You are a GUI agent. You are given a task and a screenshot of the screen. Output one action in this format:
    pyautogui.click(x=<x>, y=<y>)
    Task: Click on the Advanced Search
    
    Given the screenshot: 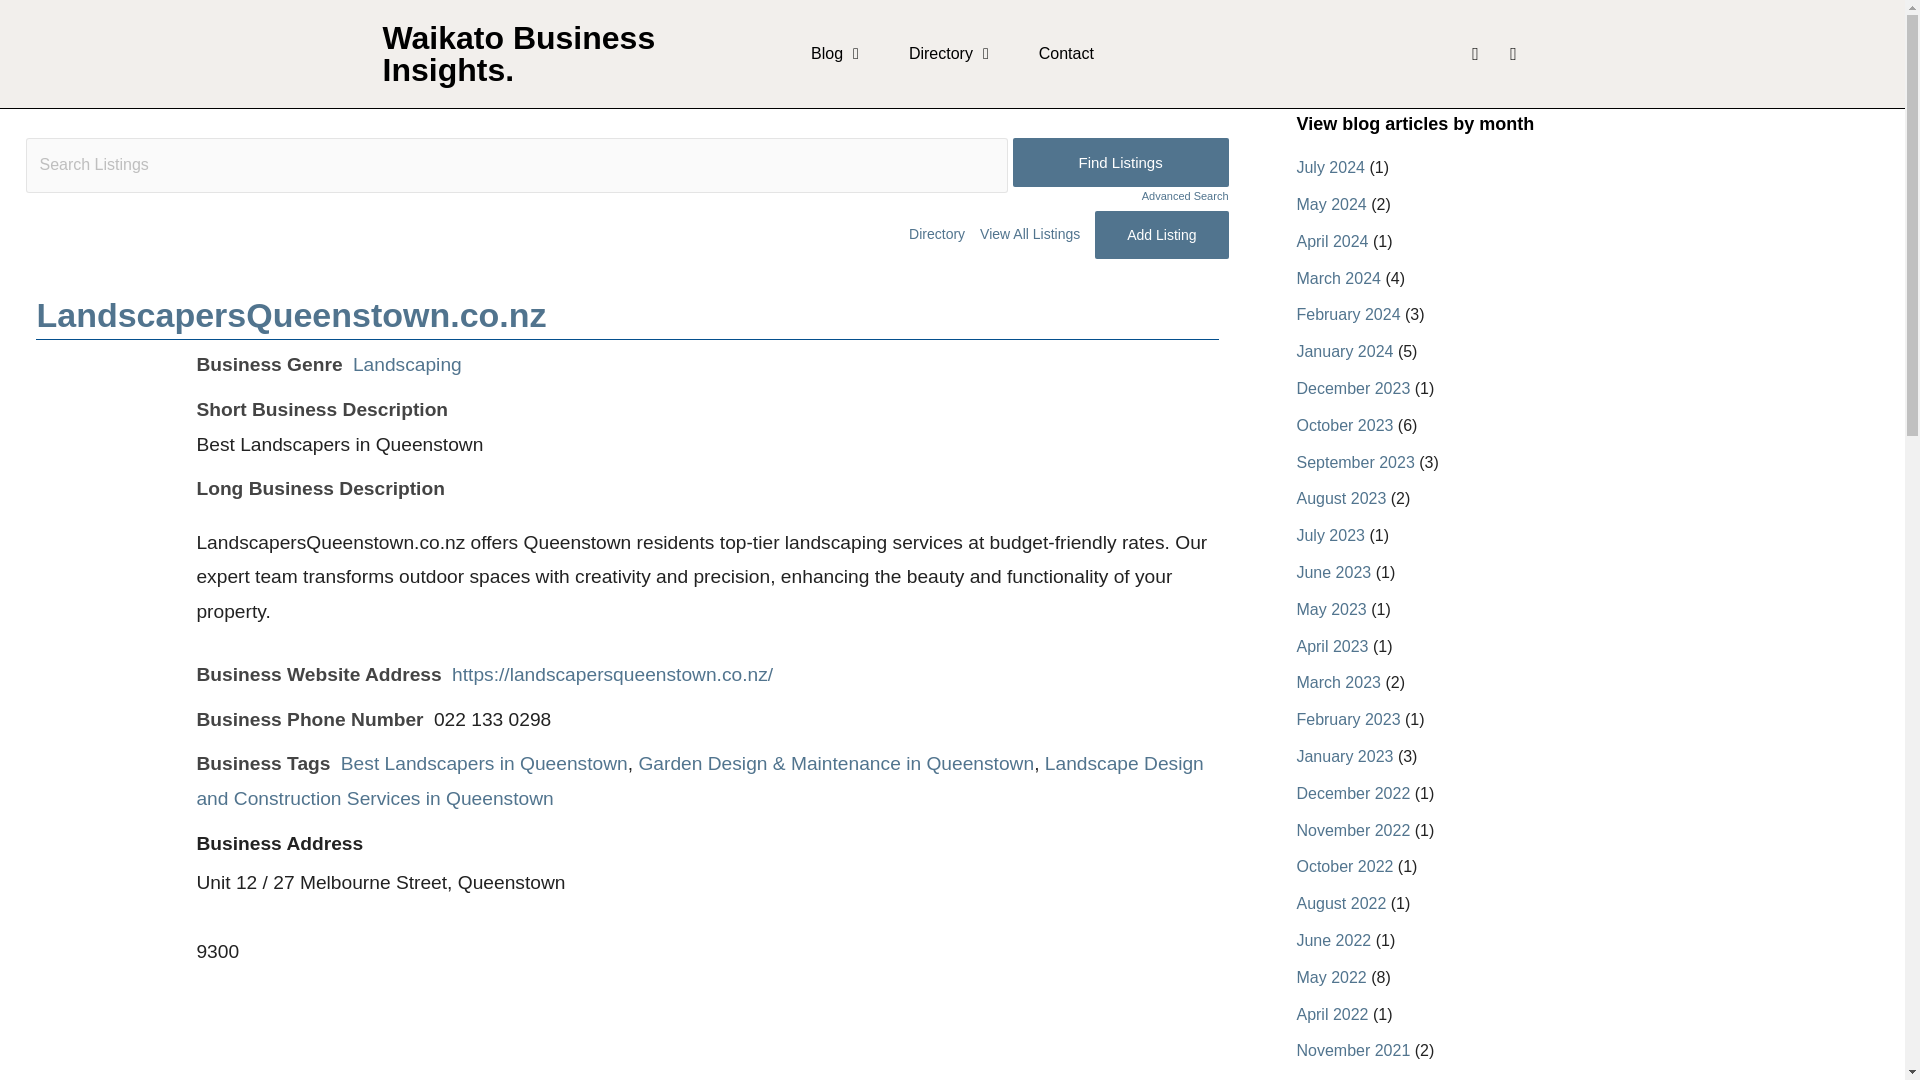 What is the action you would take?
    pyautogui.click(x=1120, y=196)
    